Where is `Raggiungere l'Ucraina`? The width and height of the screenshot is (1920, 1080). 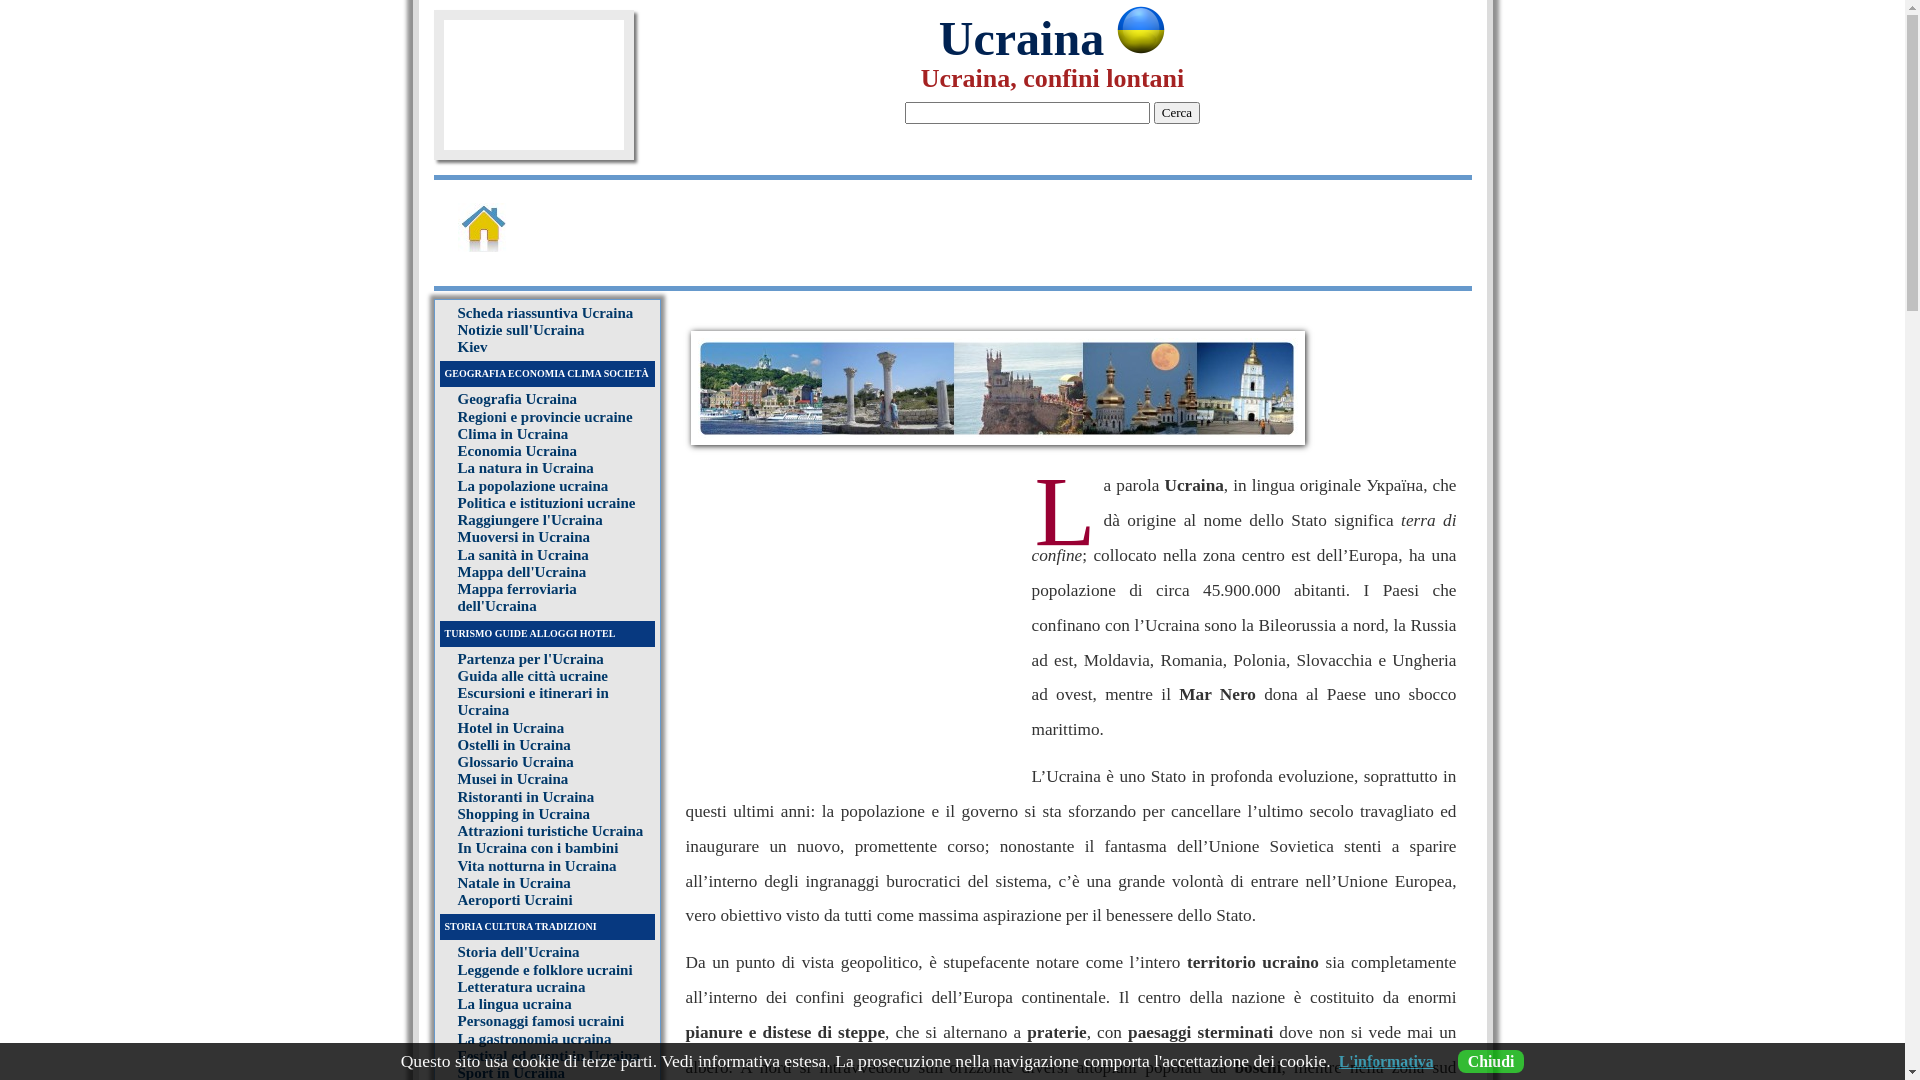 Raggiungere l'Ucraina is located at coordinates (530, 520).